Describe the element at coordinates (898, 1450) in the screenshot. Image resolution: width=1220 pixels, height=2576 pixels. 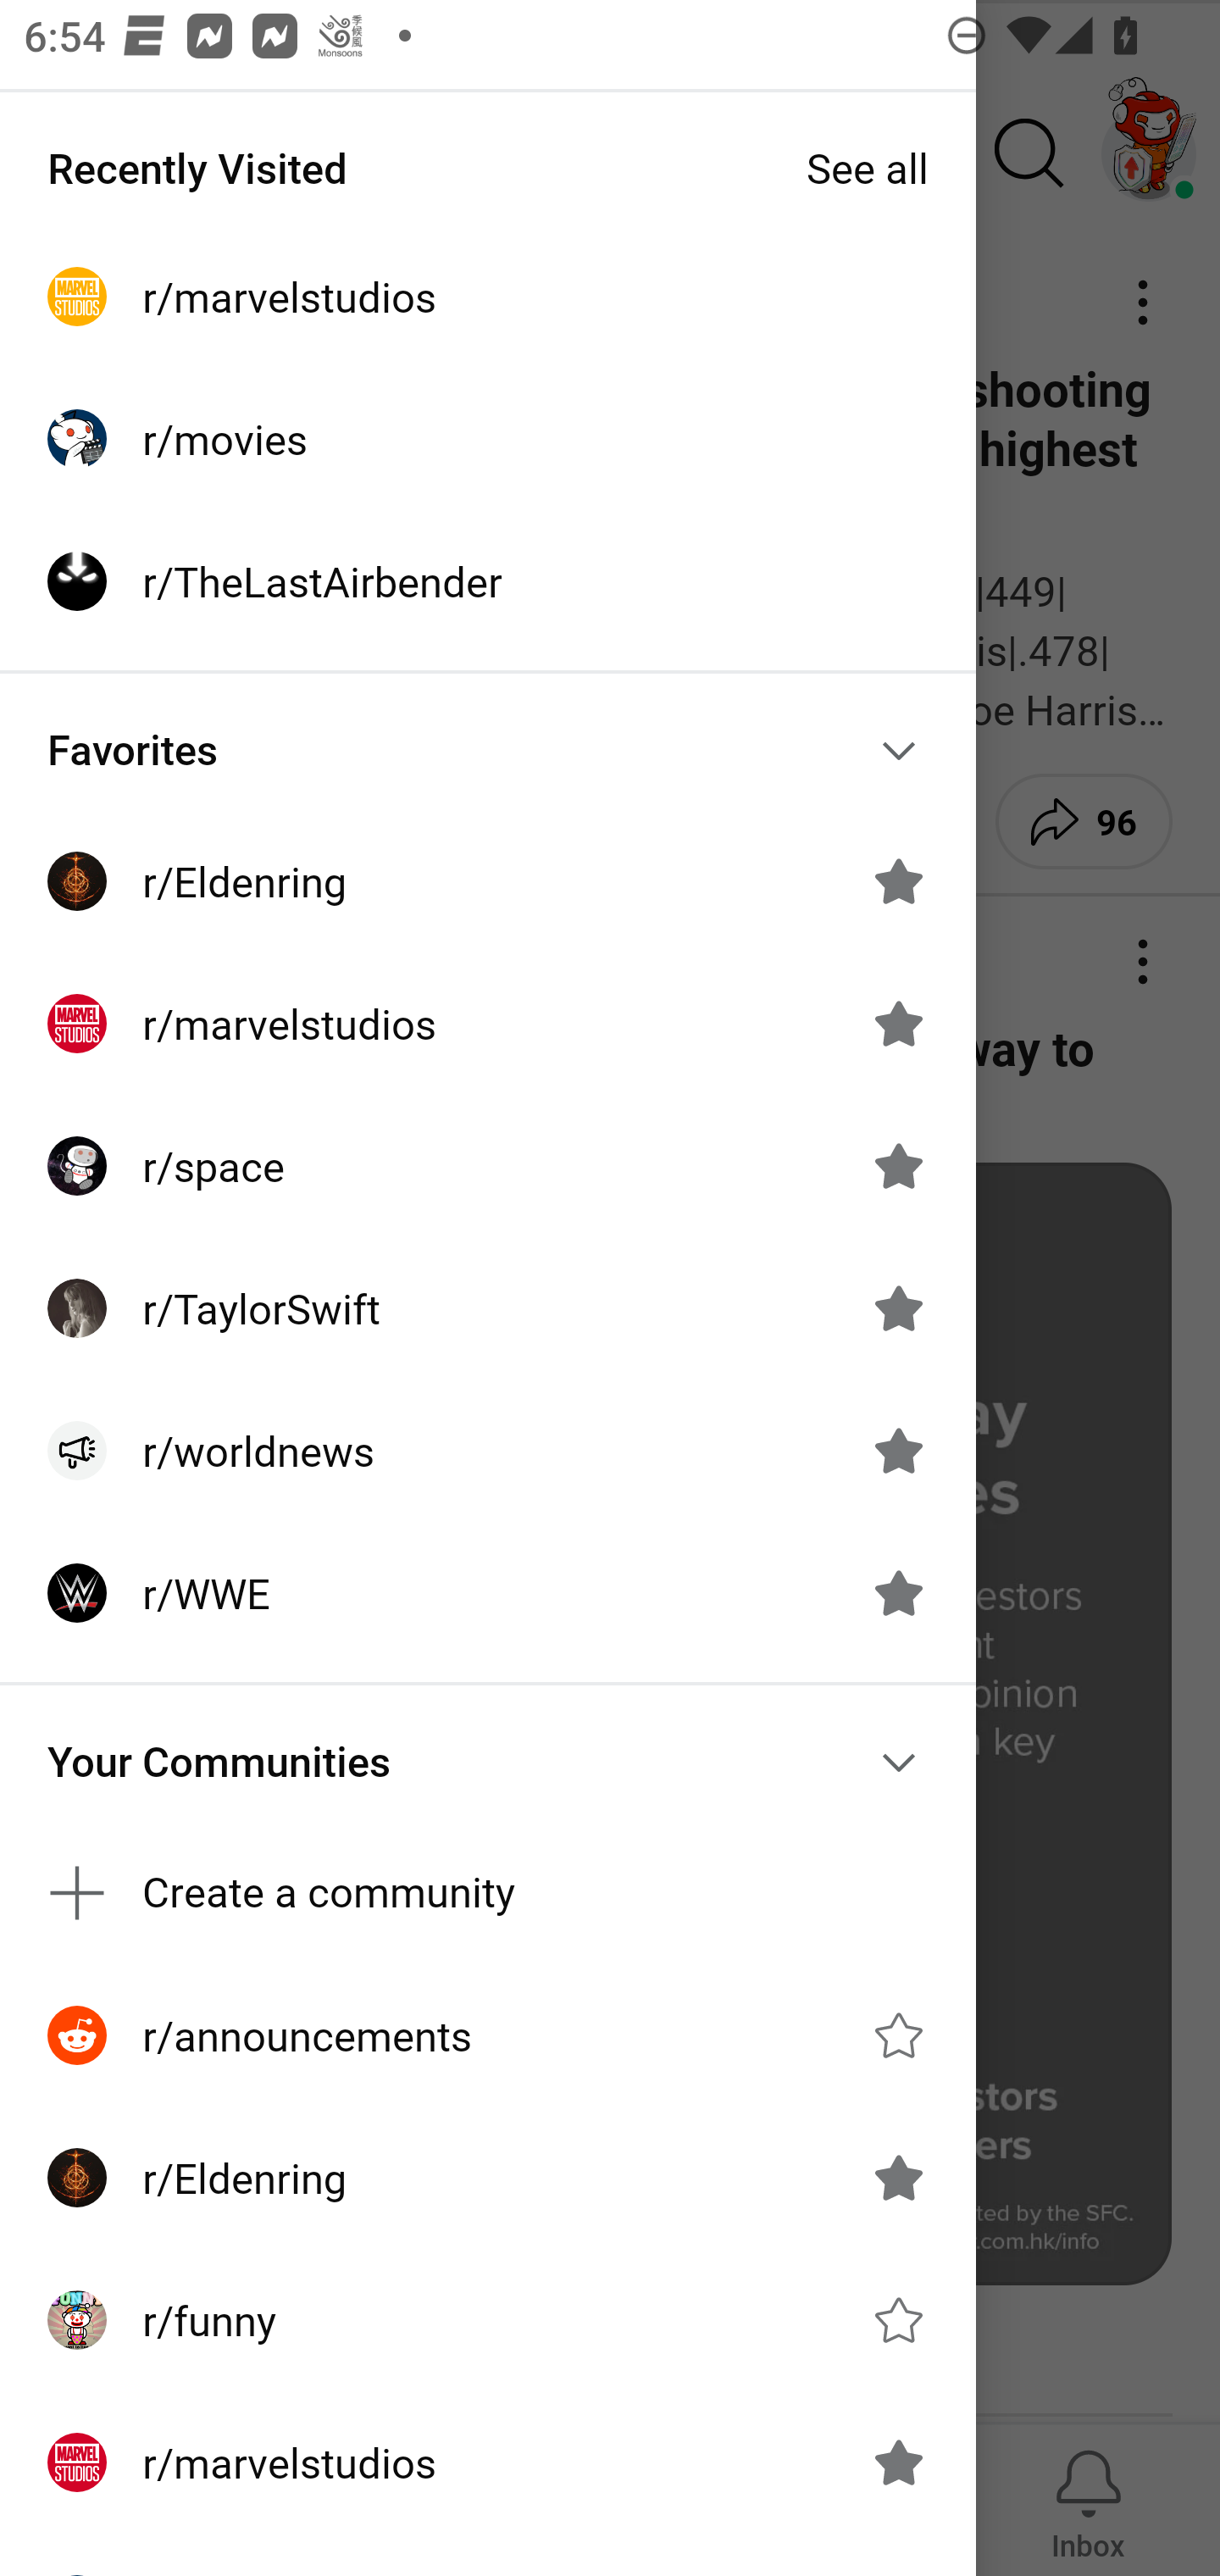
I see `Unfavorite r/worldnews` at that location.